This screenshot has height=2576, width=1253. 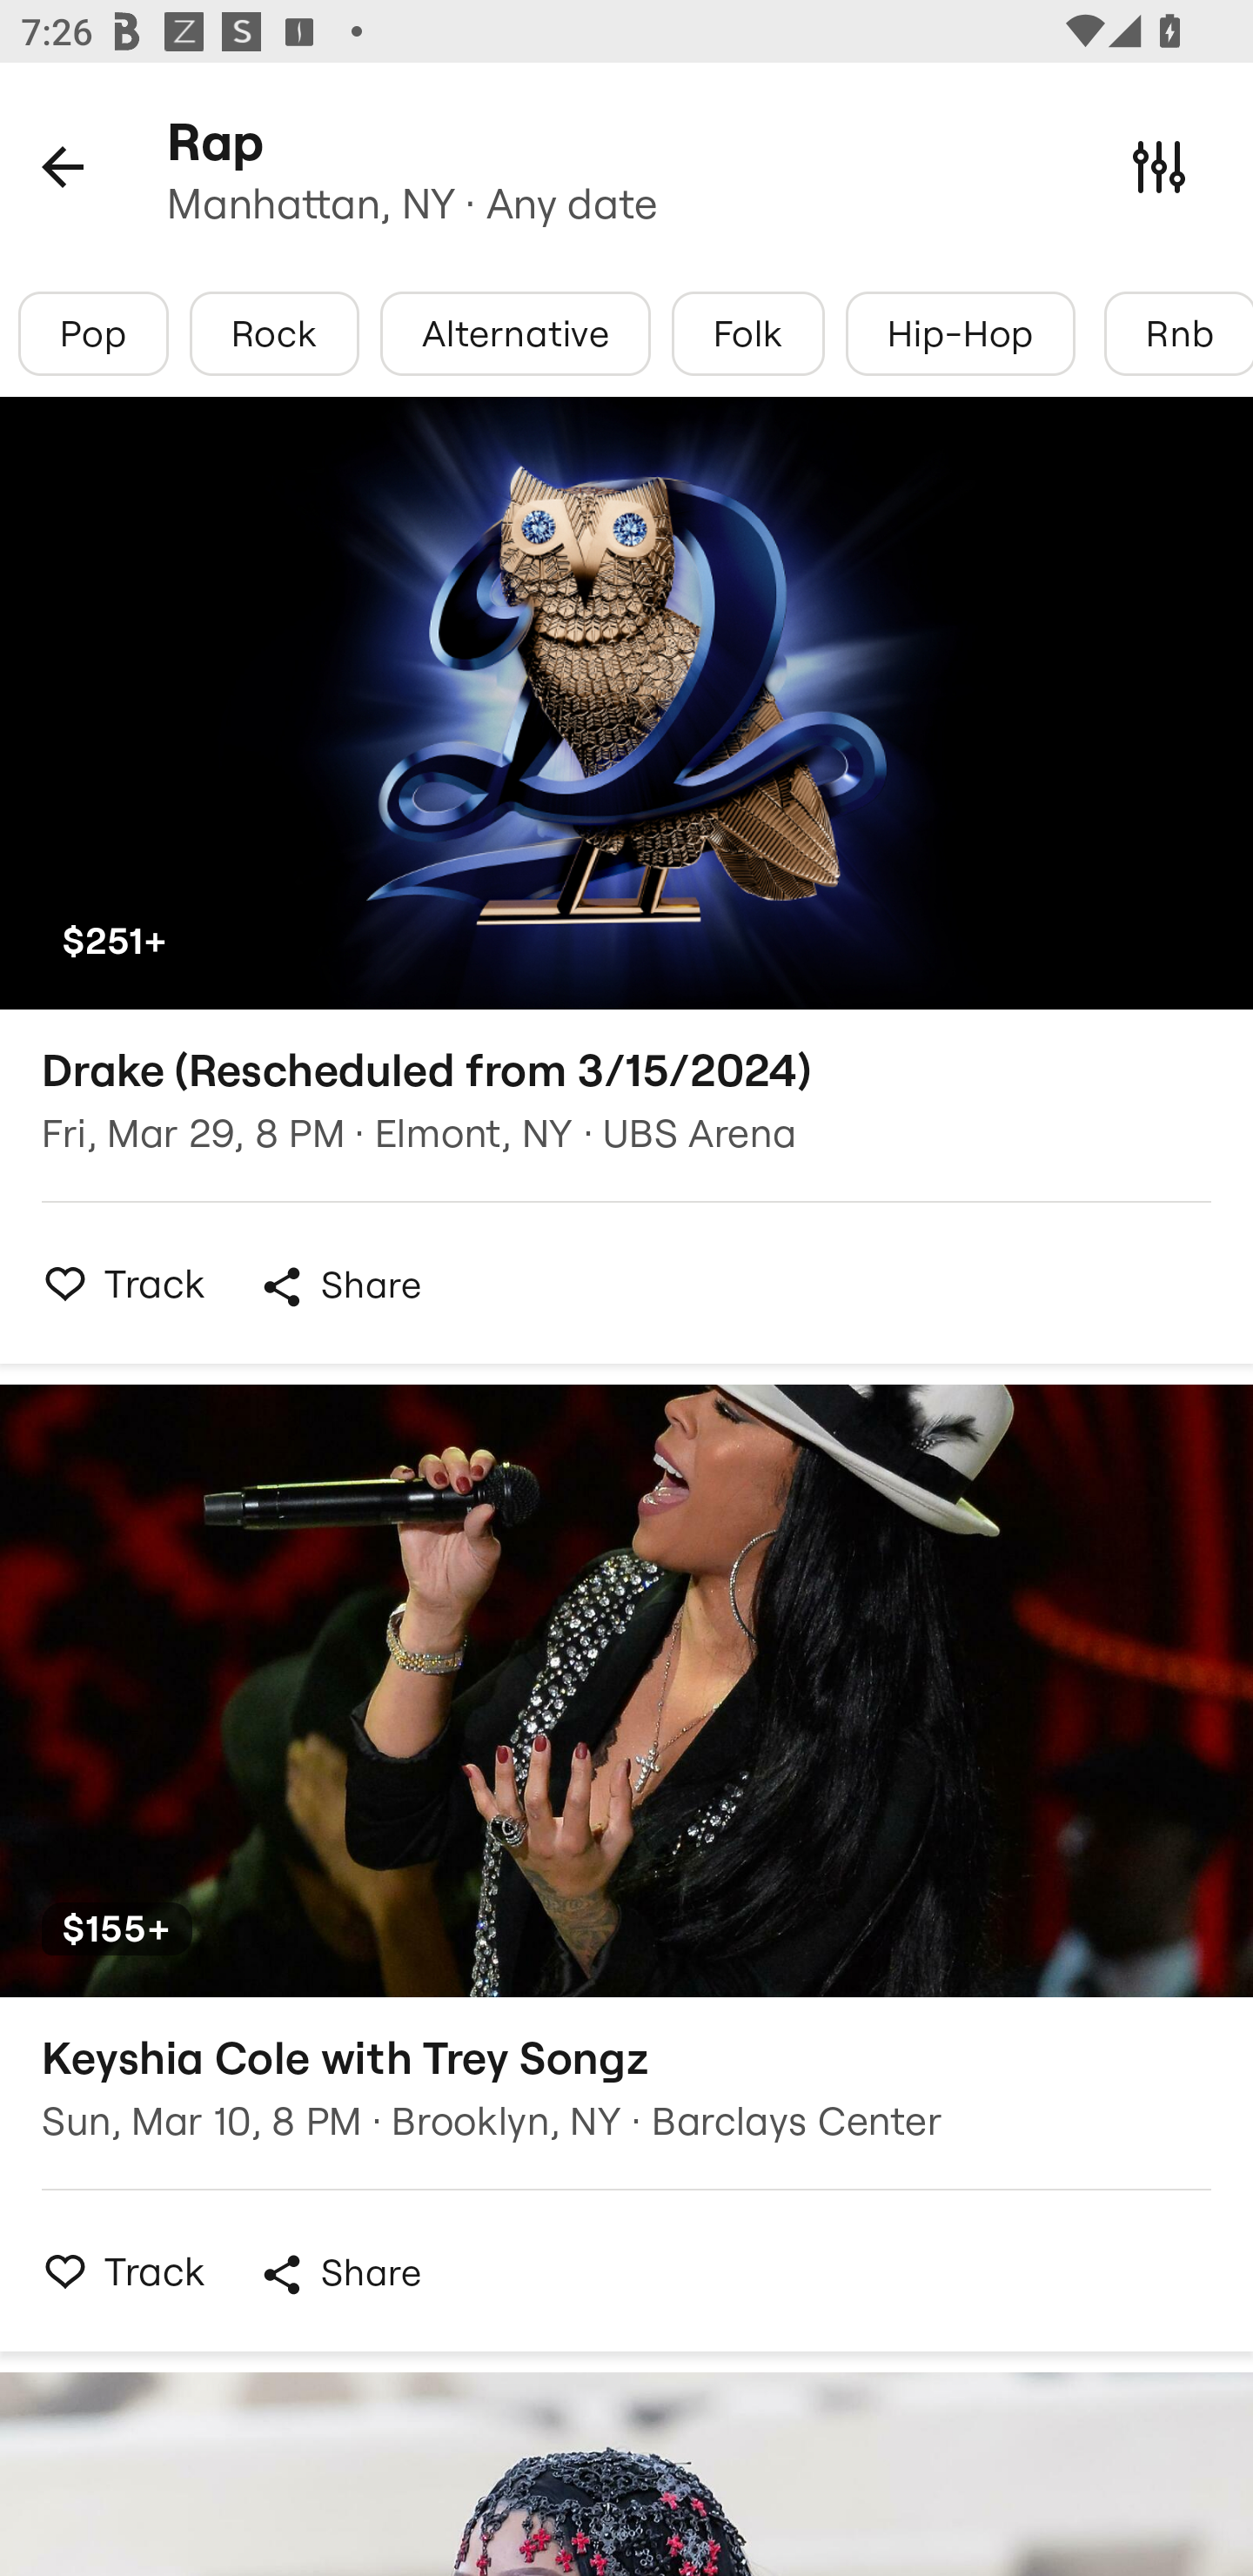 I want to click on Share, so click(x=339, y=2274).